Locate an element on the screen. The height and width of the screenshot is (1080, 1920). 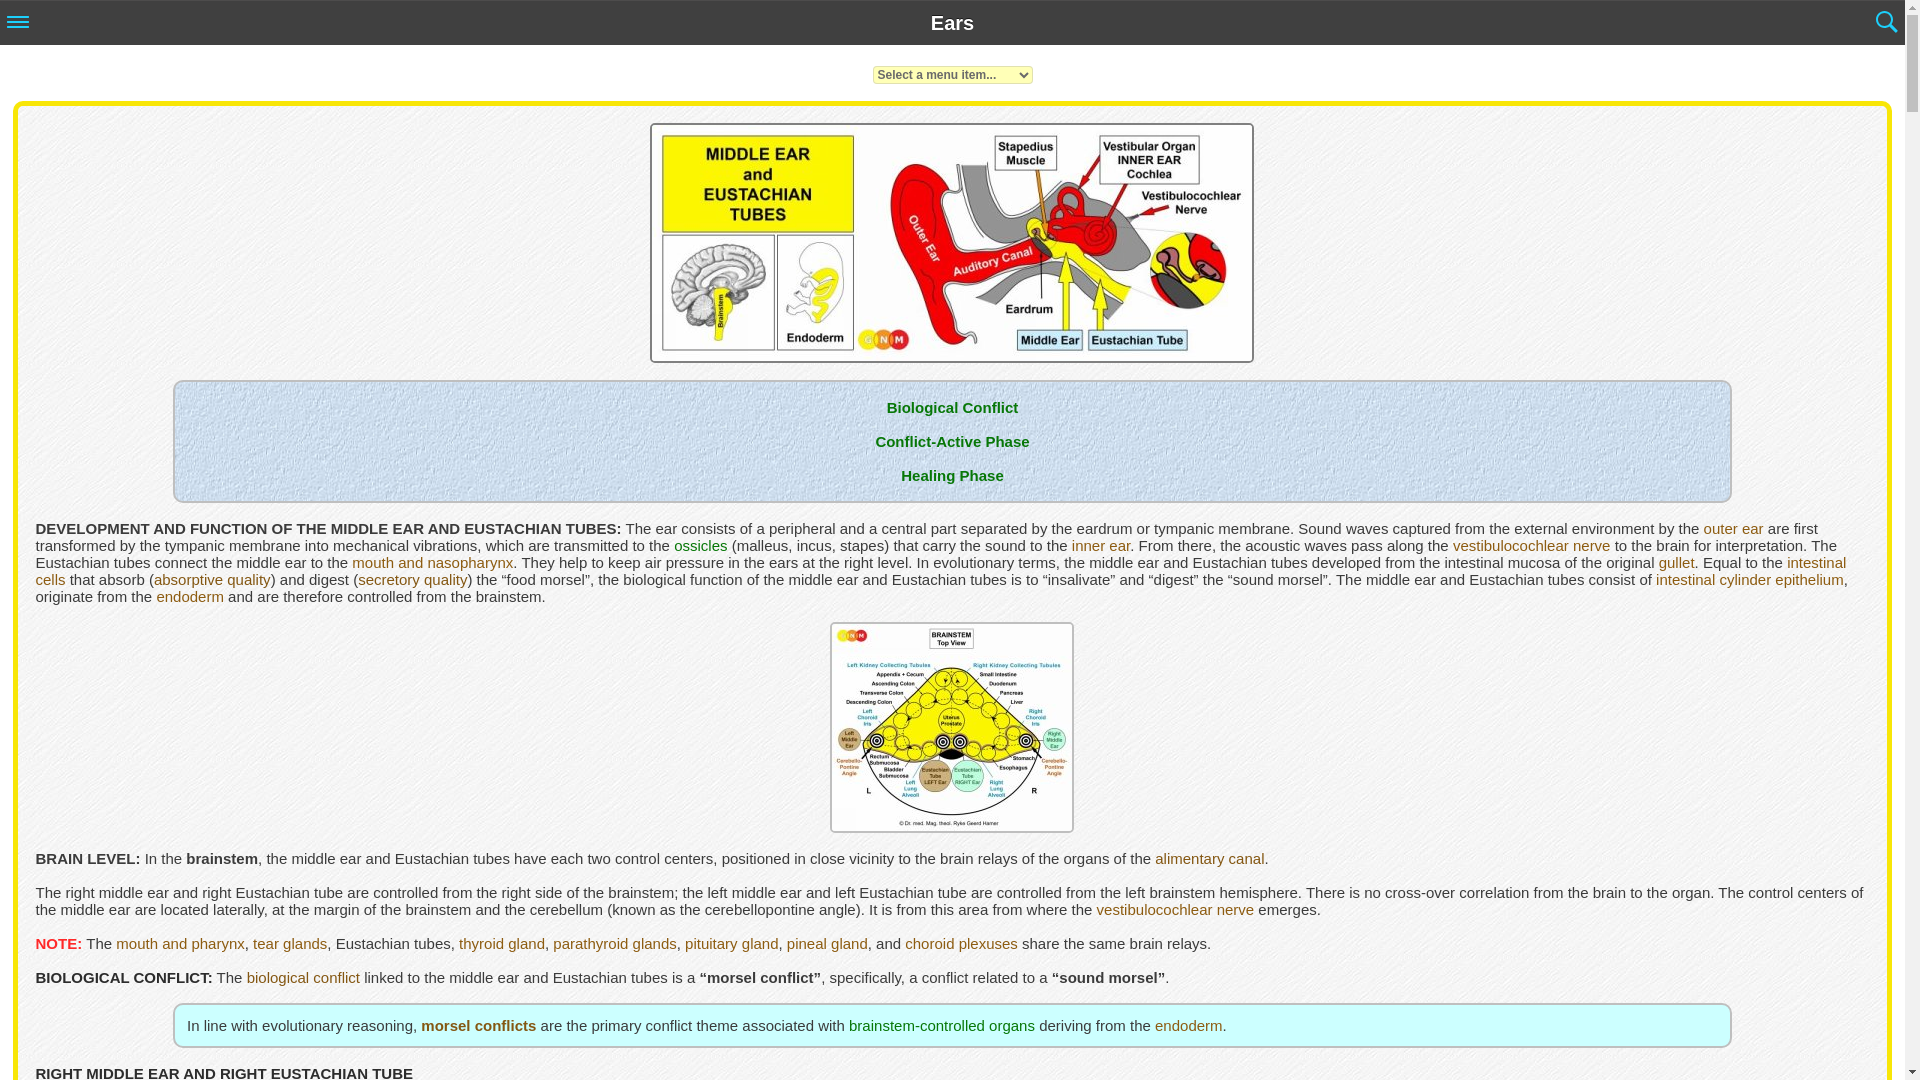
Healing Phase is located at coordinates (952, 474).